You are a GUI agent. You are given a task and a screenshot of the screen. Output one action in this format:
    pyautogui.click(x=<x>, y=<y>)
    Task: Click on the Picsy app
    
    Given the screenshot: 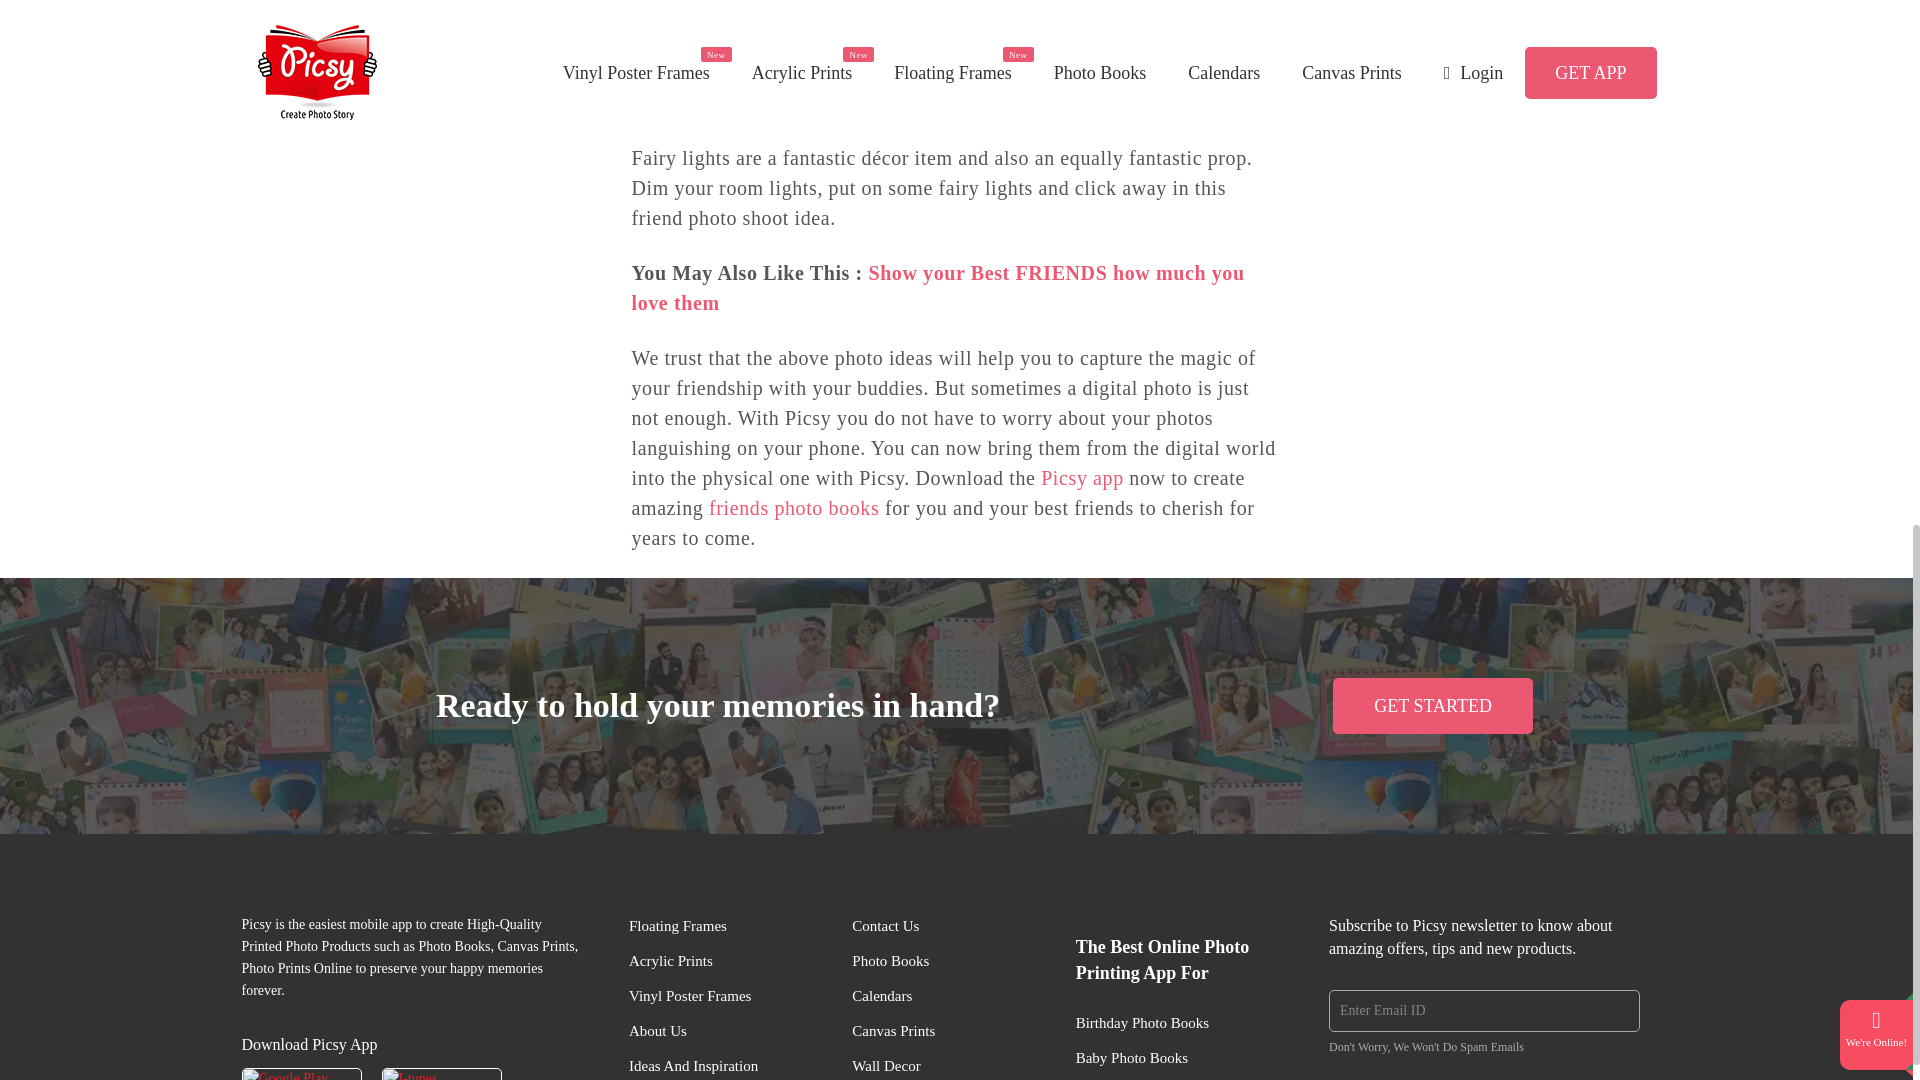 What is the action you would take?
    pyautogui.click(x=1082, y=478)
    